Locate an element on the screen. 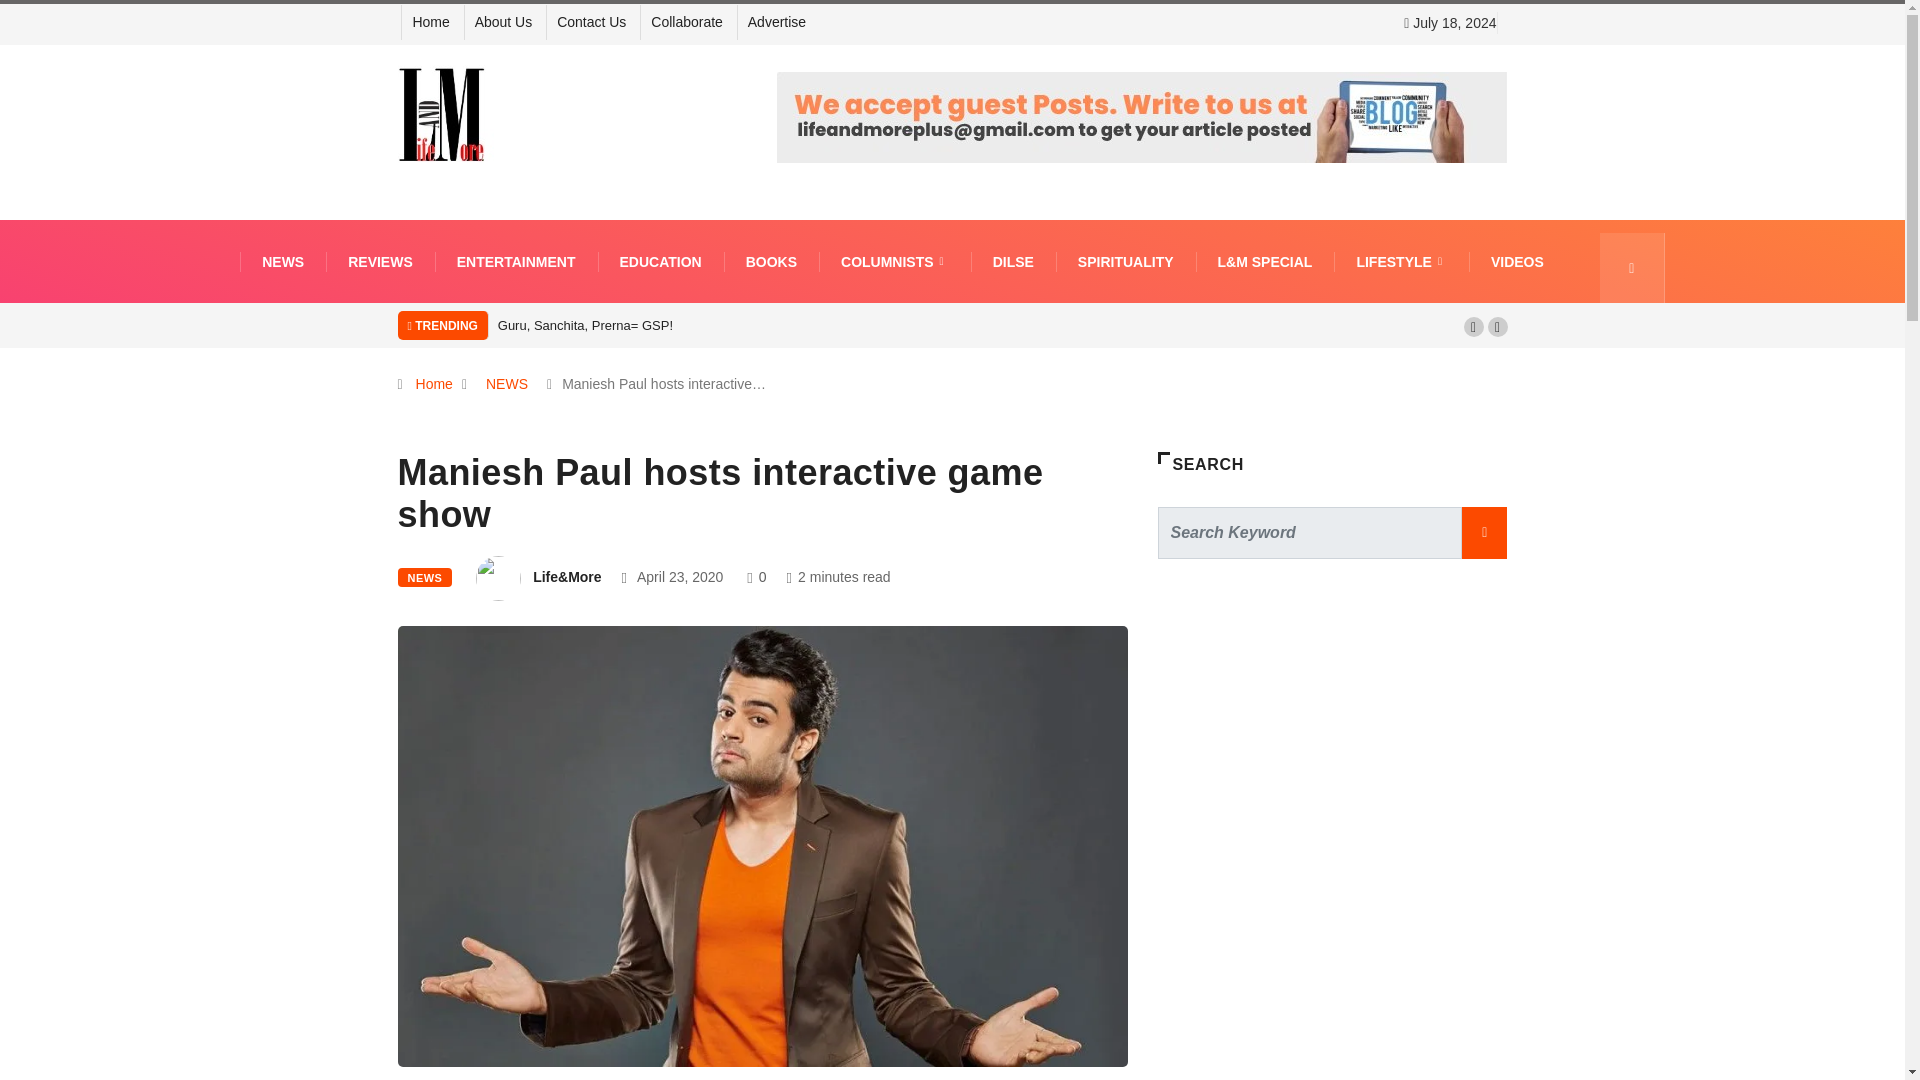  SPIRITUALITY is located at coordinates (1126, 260).